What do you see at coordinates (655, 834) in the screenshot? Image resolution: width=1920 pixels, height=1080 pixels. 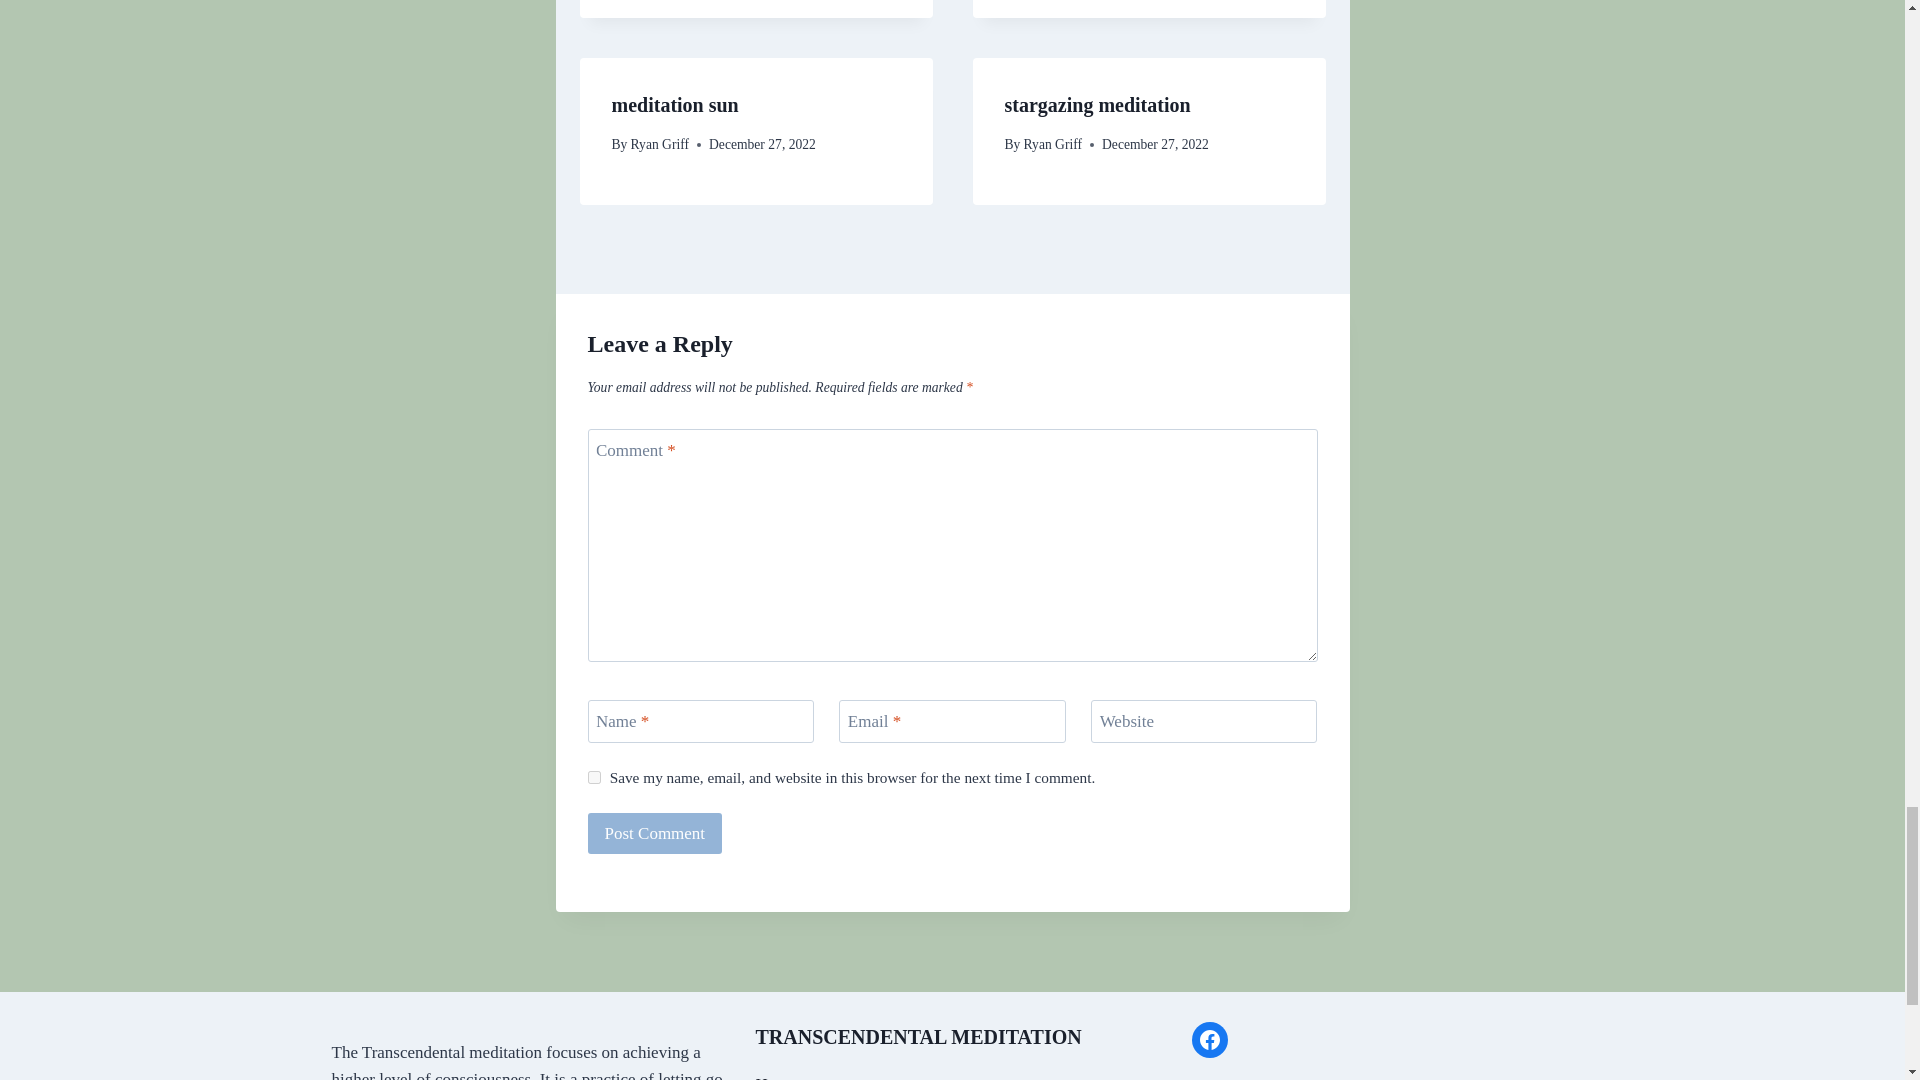 I see `Post Comment` at bounding box center [655, 834].